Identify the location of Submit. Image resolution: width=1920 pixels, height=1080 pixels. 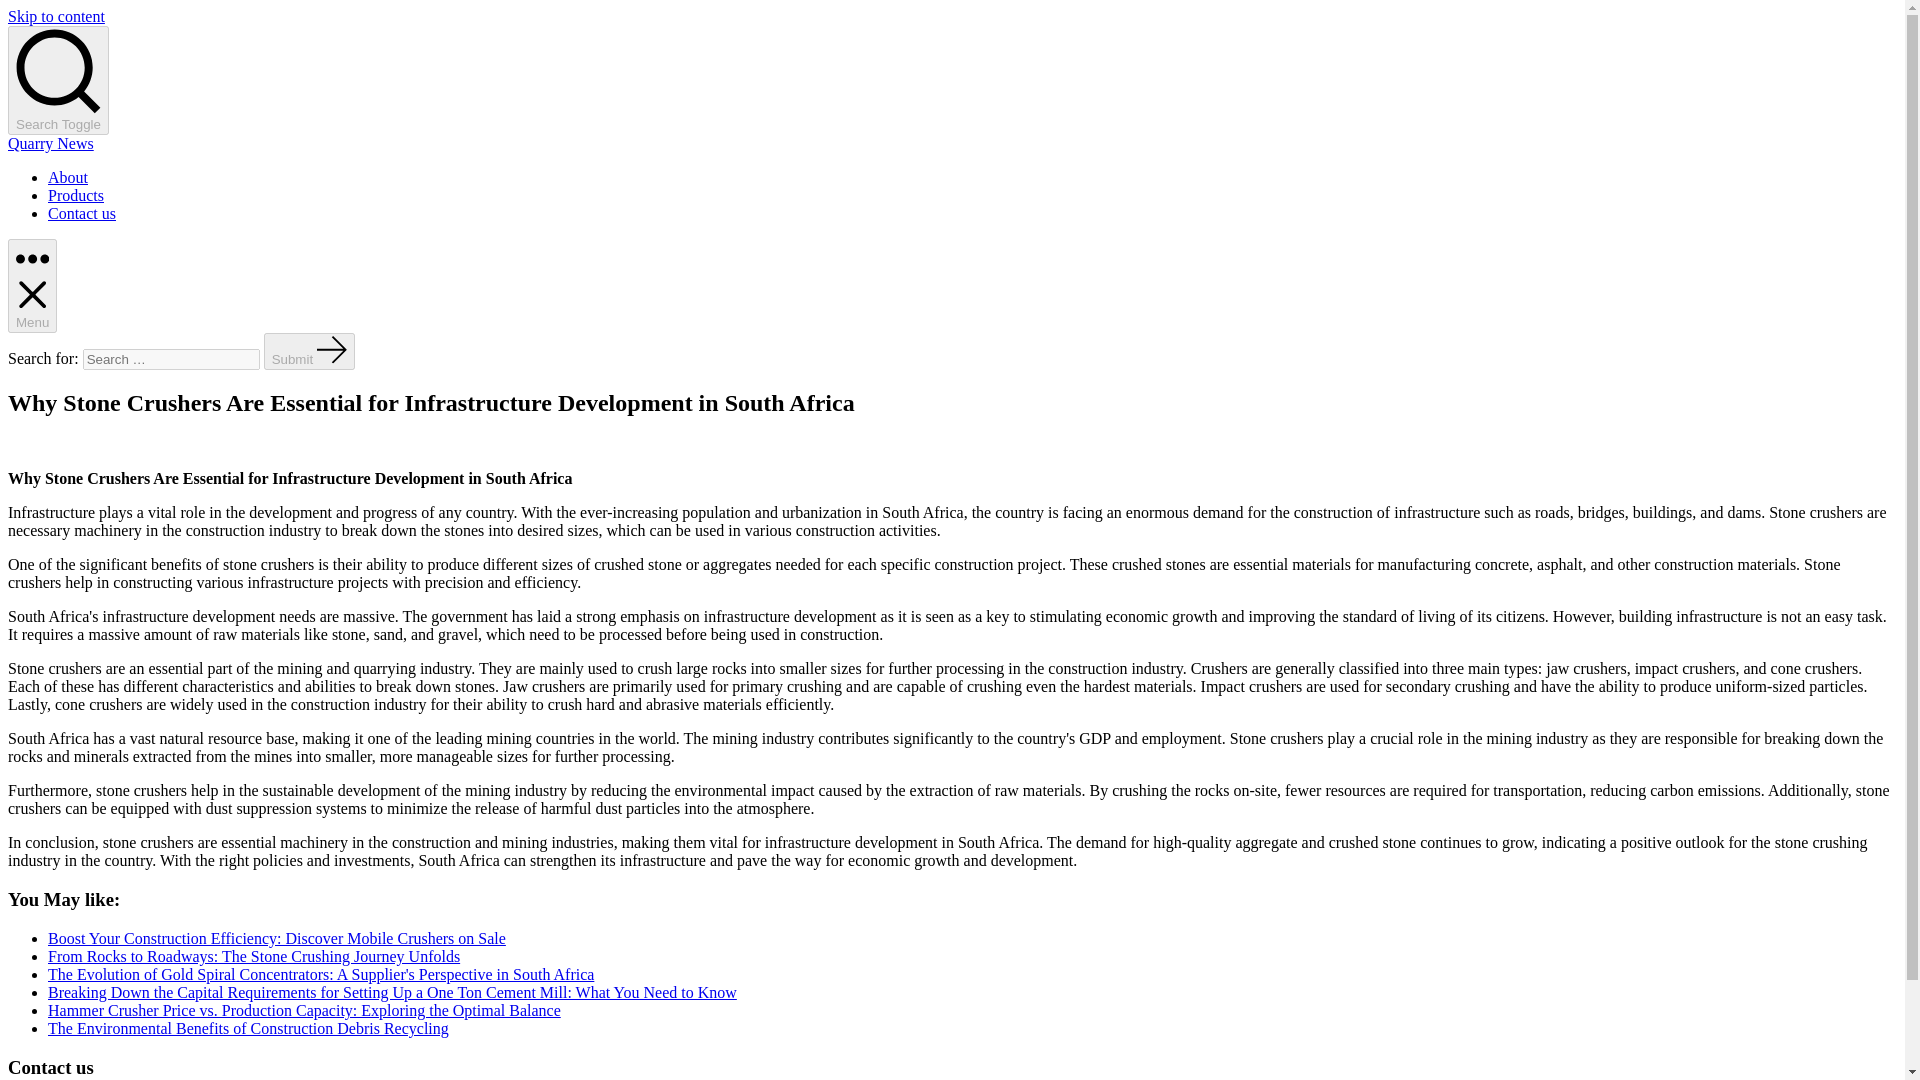
(310, 351).